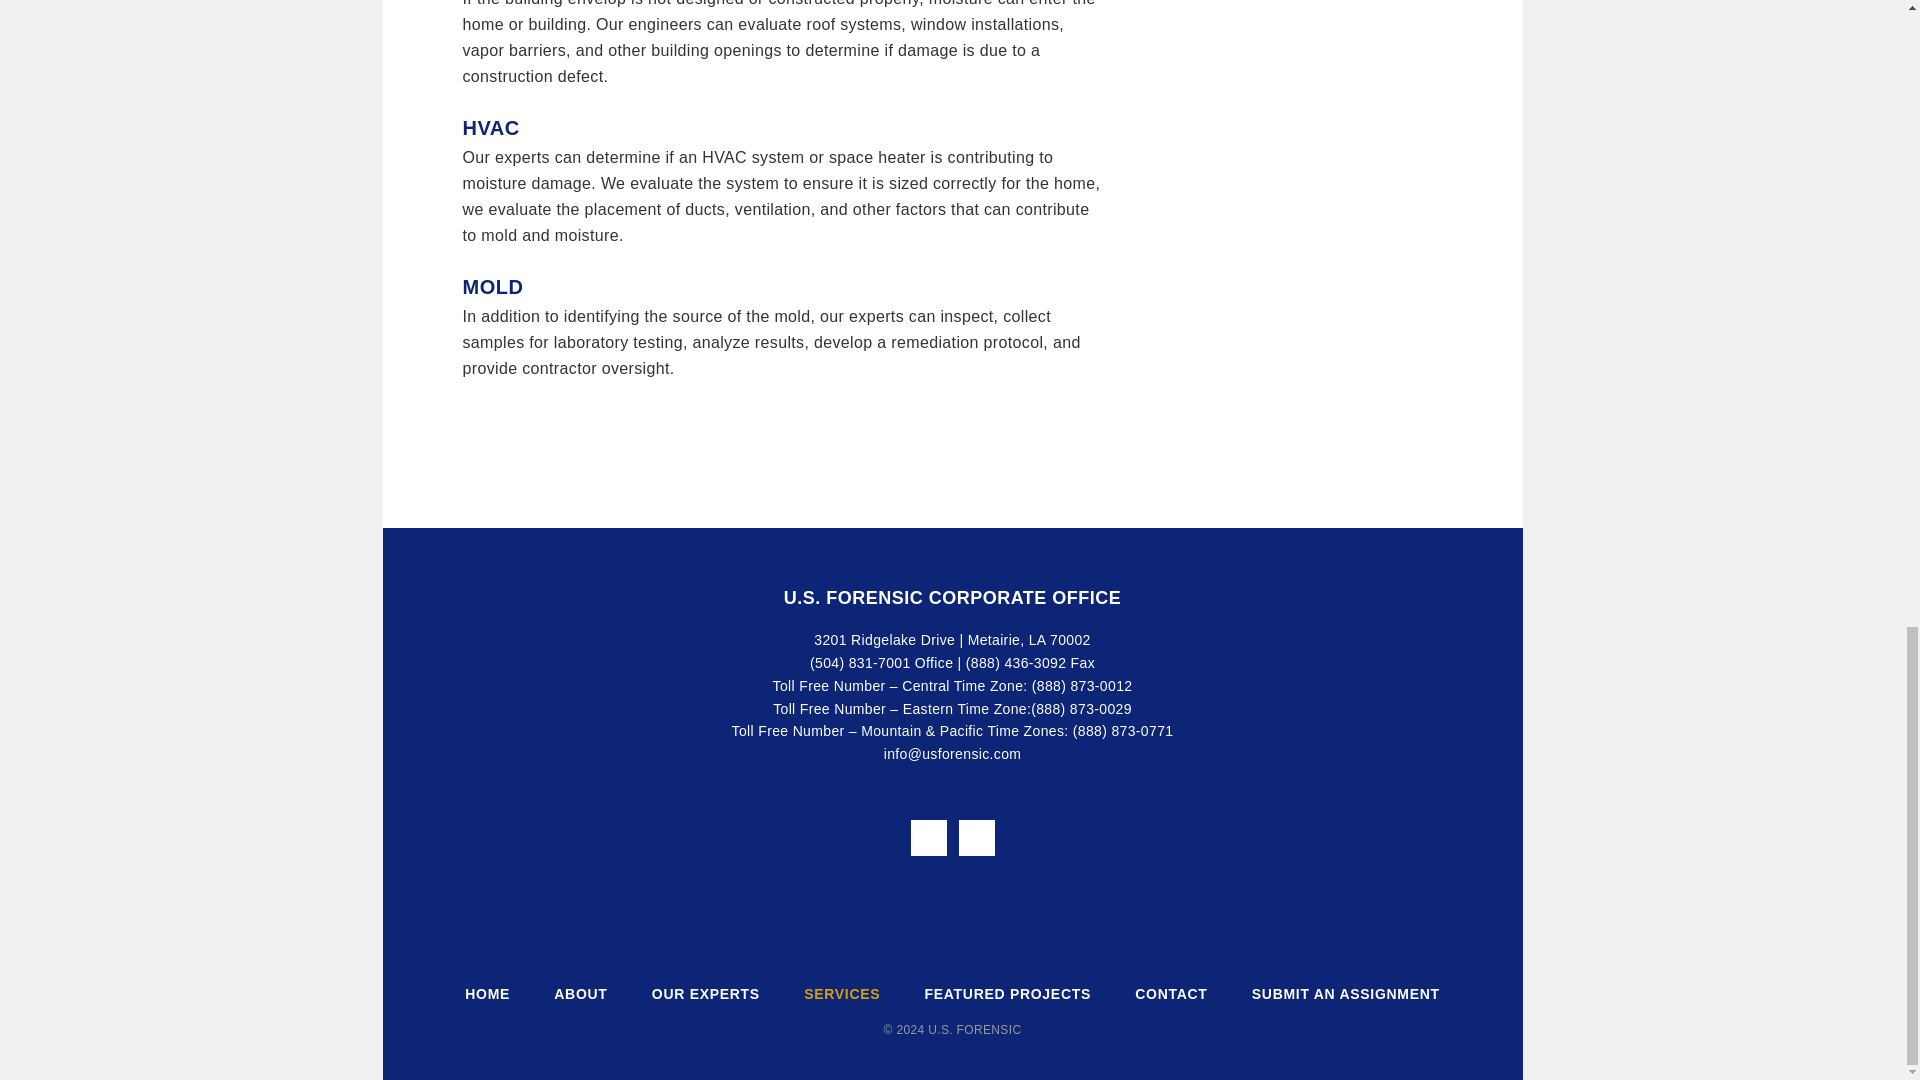  I want to click on SERVICES, so click(842, 994).